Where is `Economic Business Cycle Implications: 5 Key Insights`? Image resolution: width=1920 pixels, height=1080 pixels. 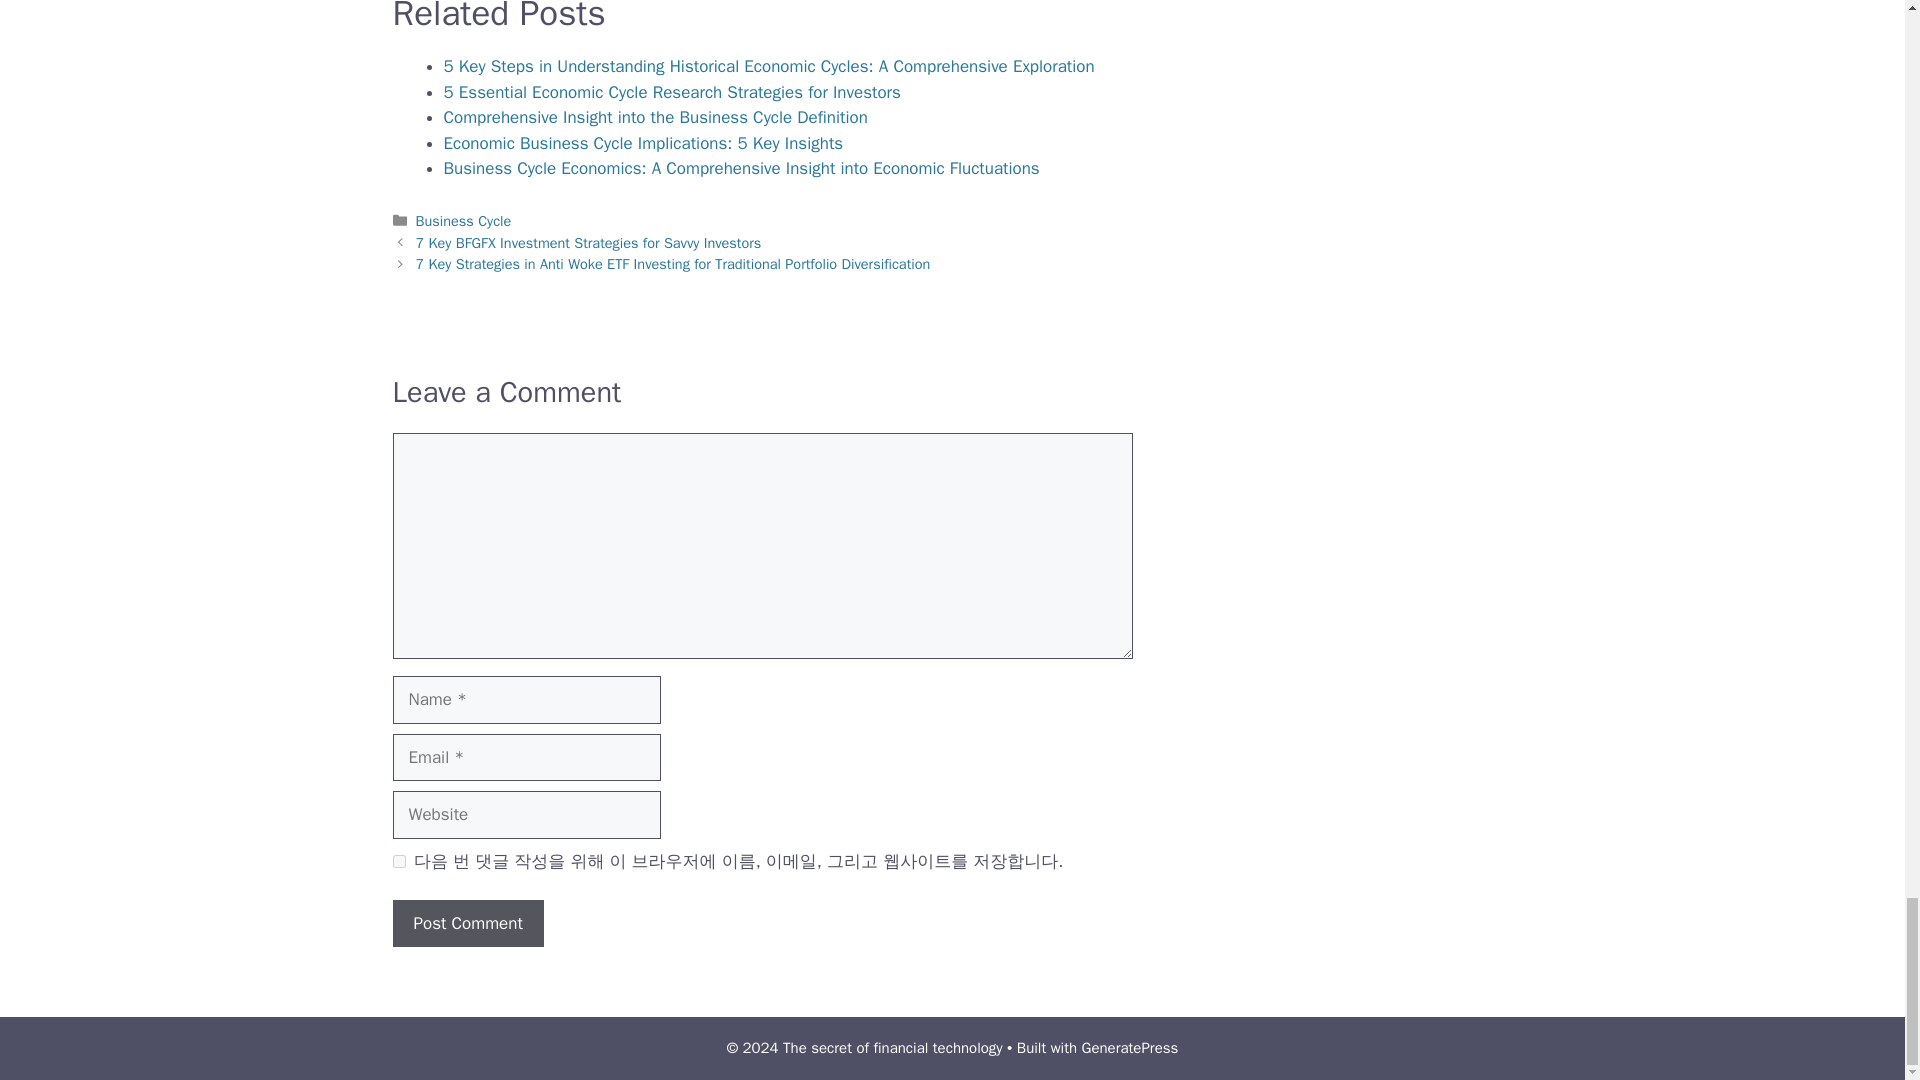 Economic Business Cycle Implications: 5 Key Insights is located at coordinates (644, 143).